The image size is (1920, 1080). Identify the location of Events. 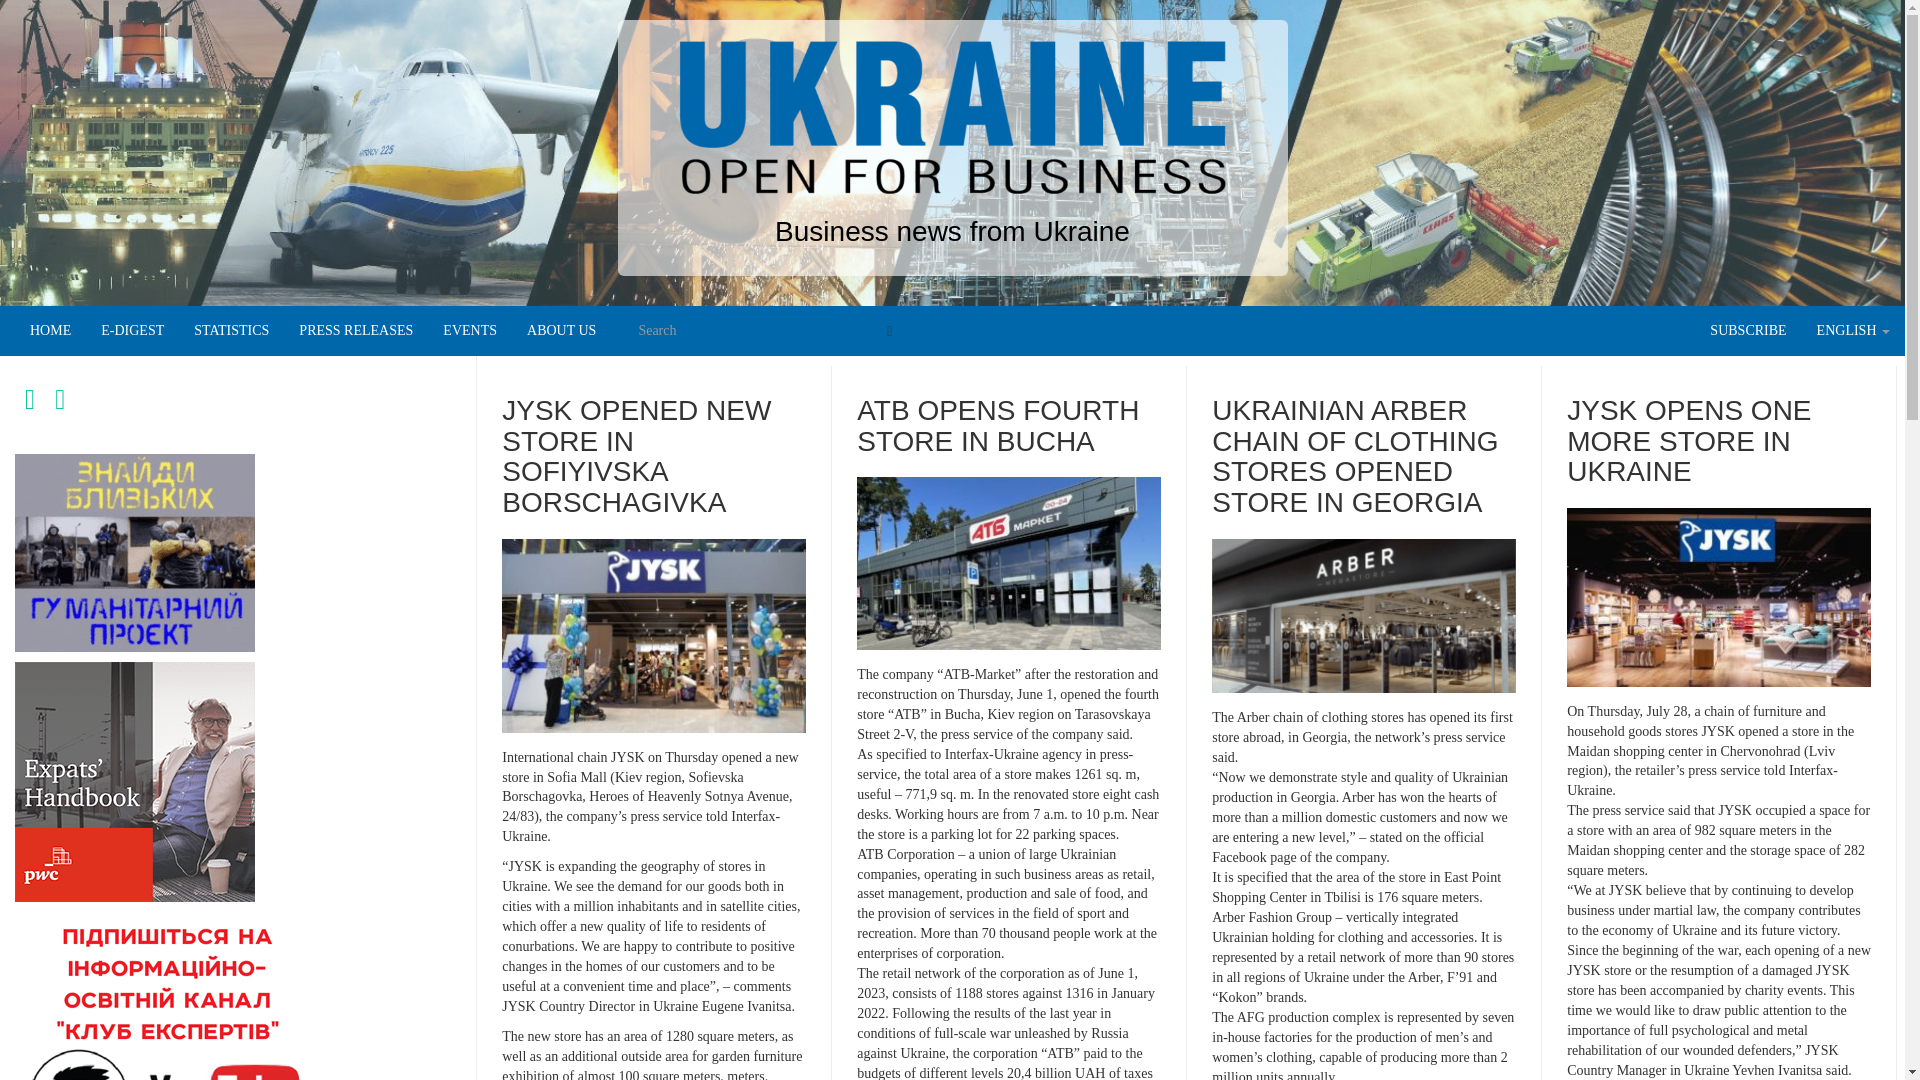
(470, 330).